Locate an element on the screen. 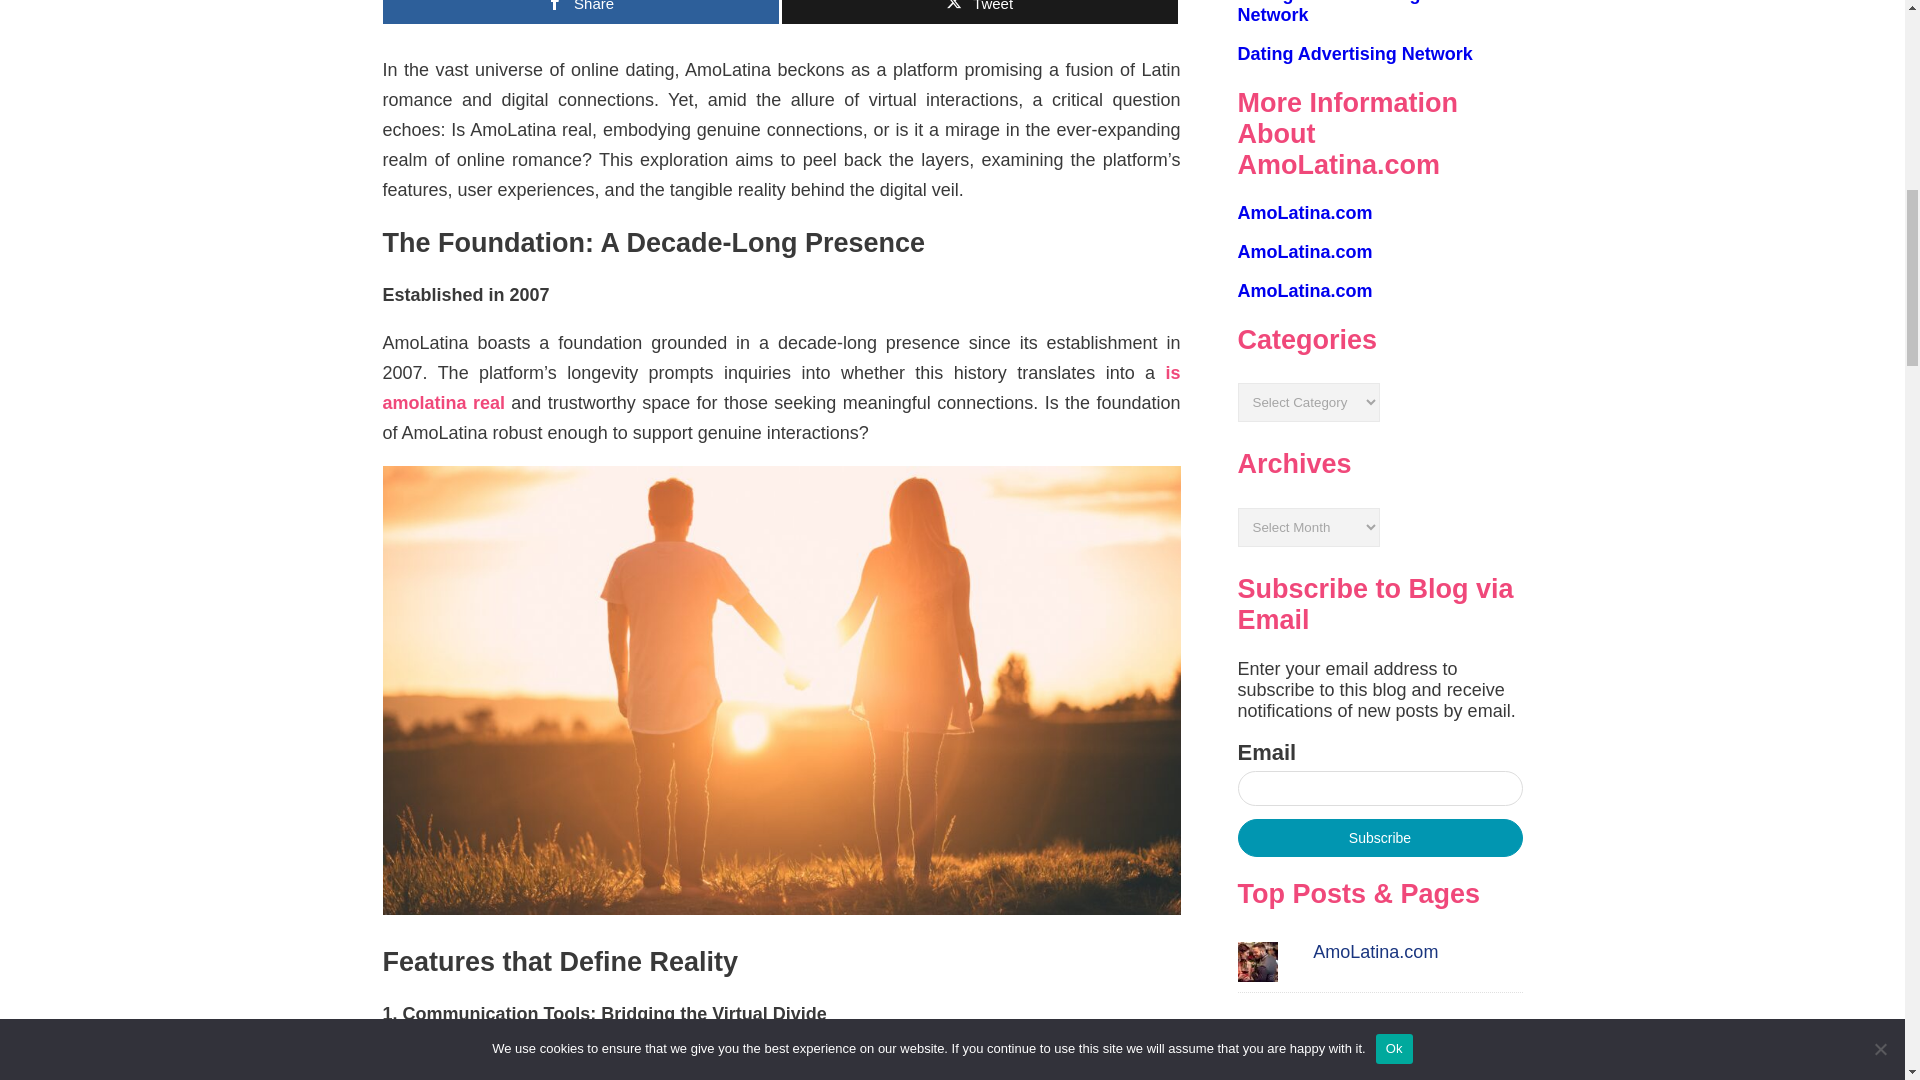 This screenshot has height=1080, width=1920. is amolatina real is located at coordinates (781, 387).